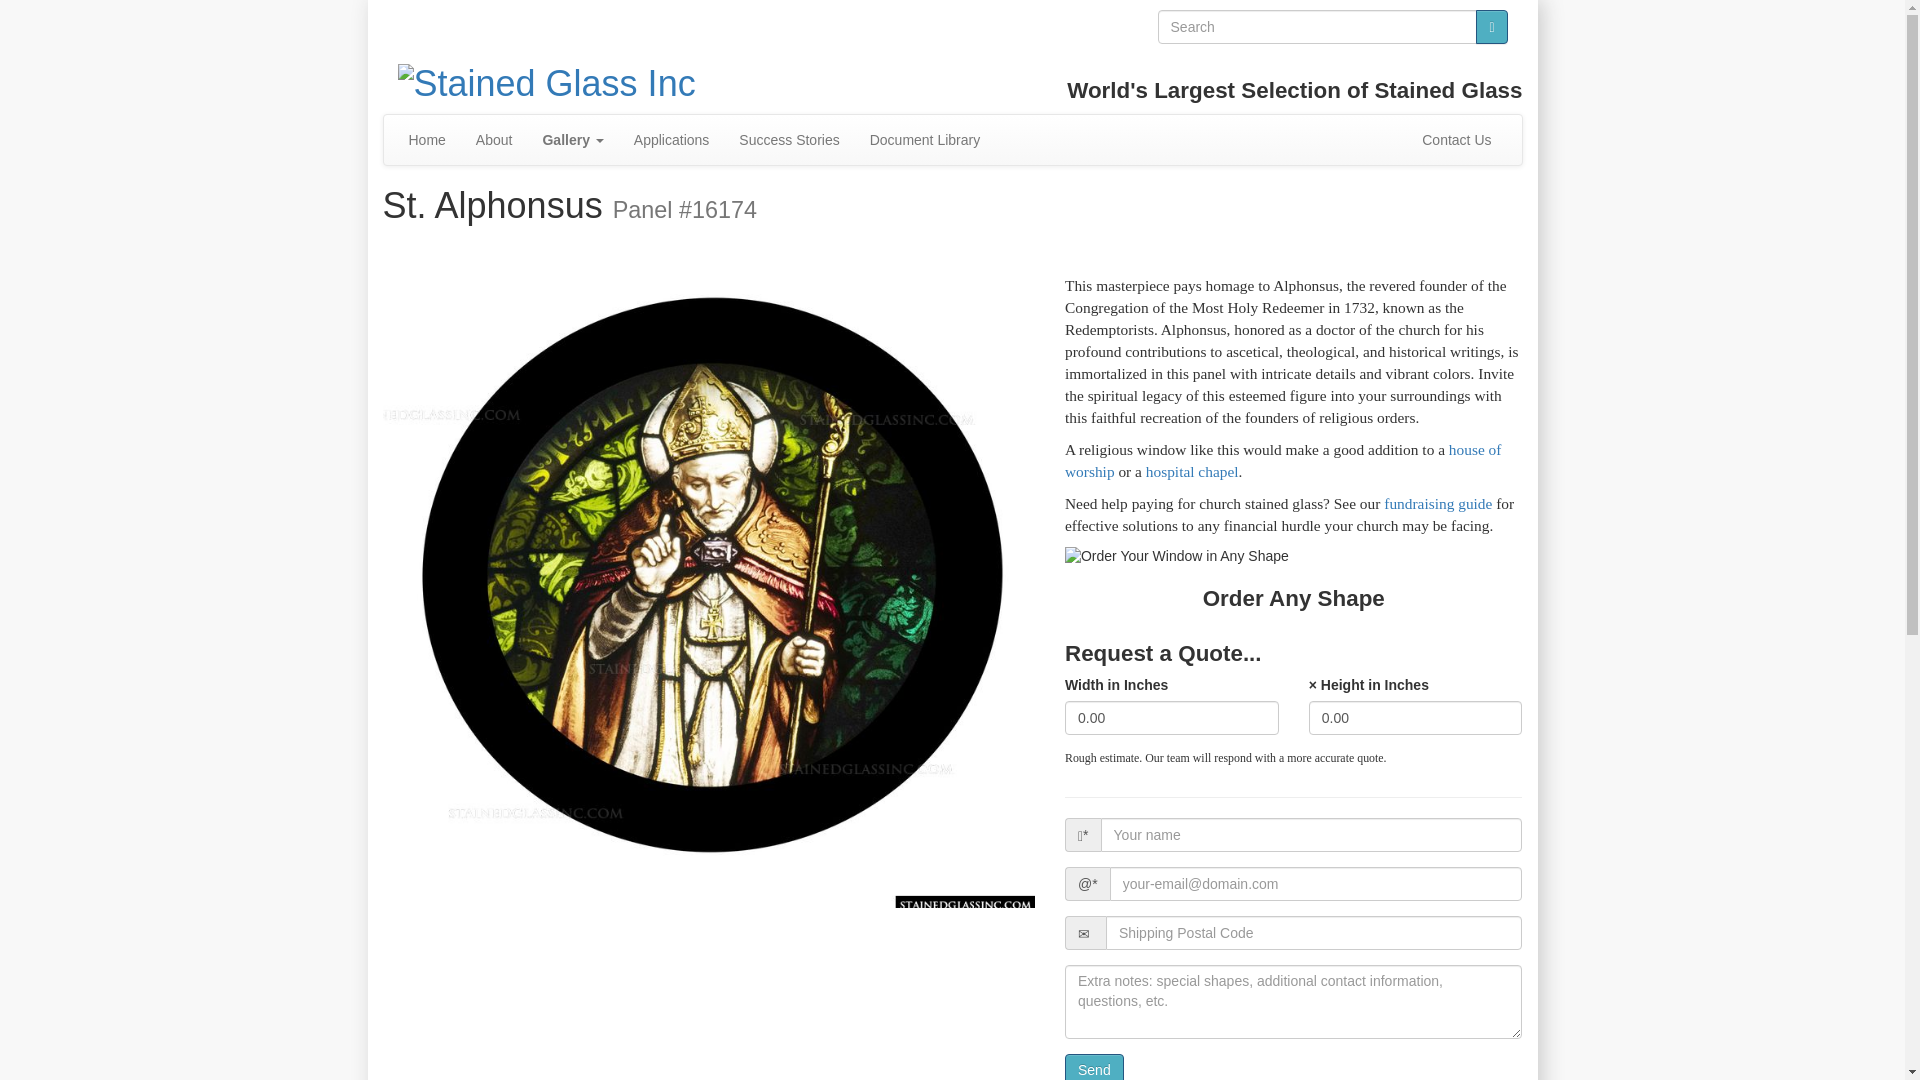 The width and height of the screenshot is (1920, 1080). I want to click on Document Library, so click(925, 140).